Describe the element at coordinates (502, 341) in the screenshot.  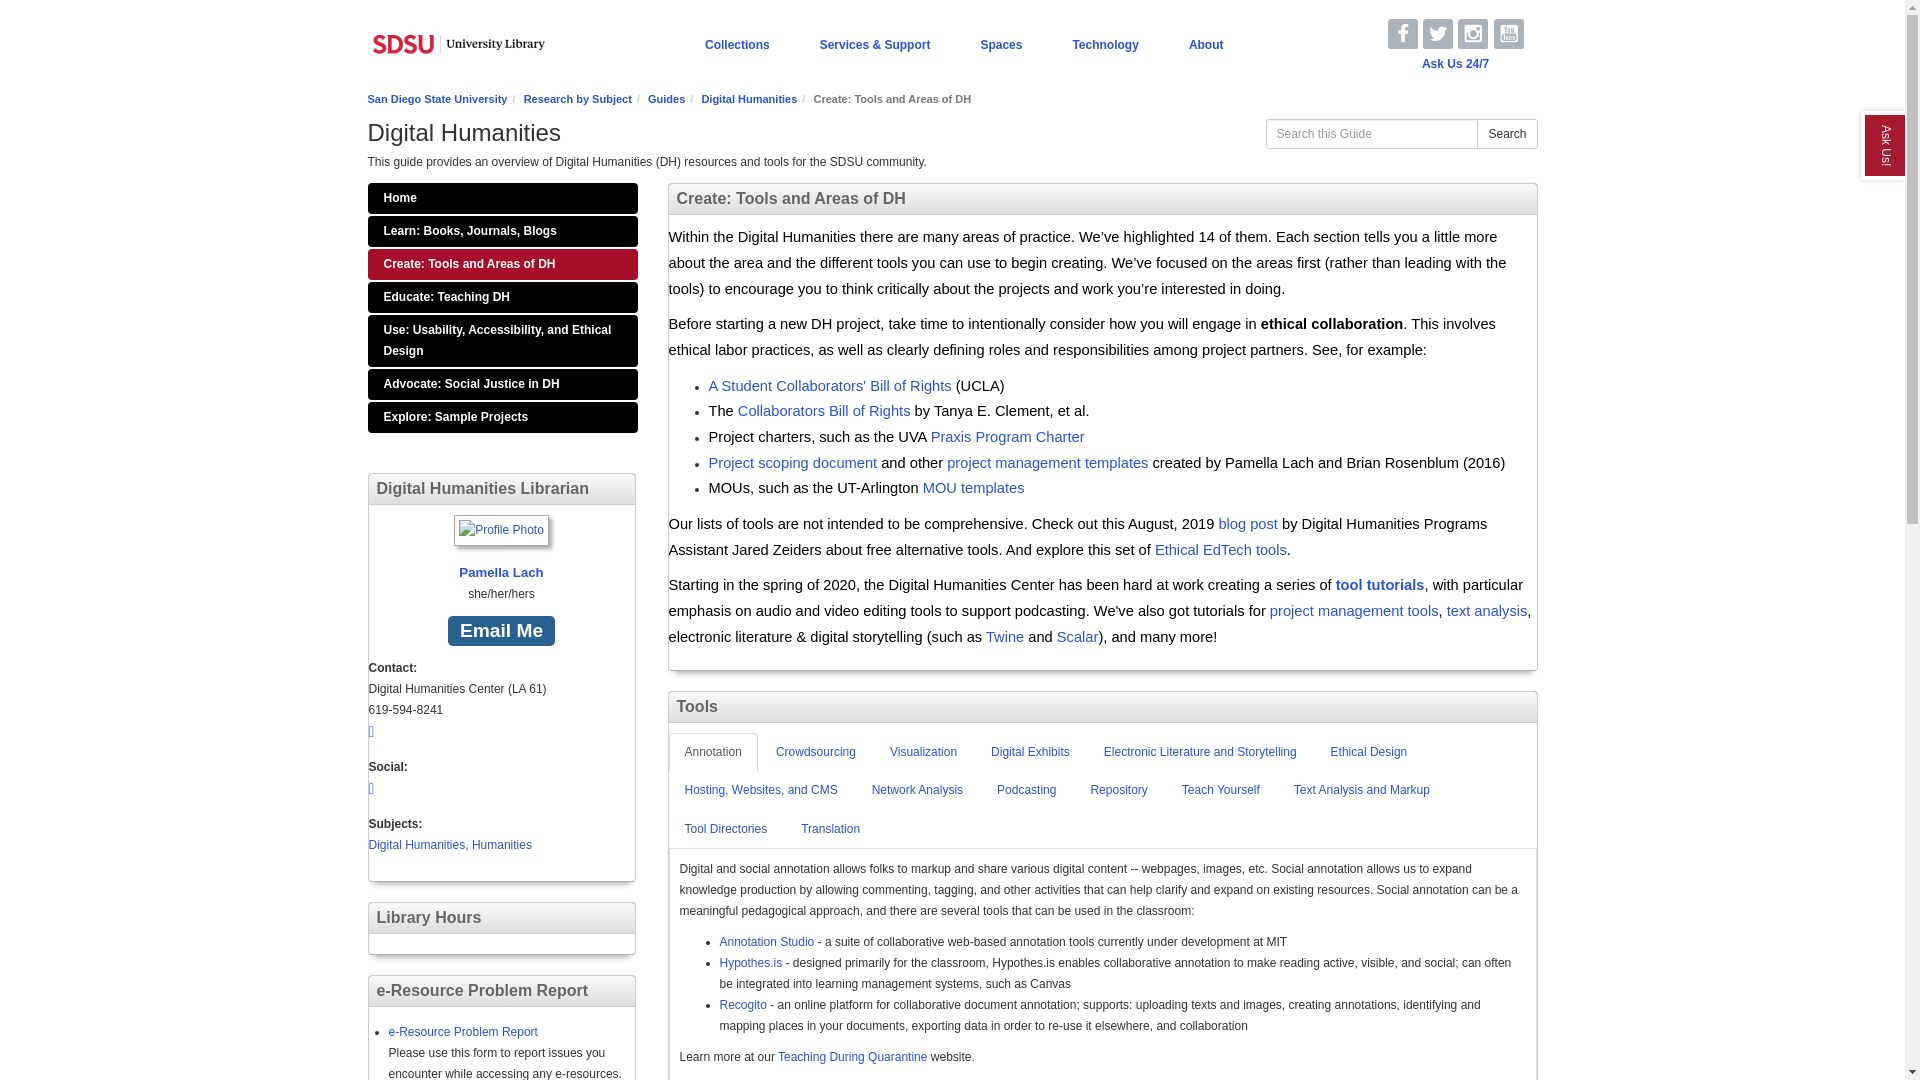
I see `Use: Usability, Accessibility, and Ethical Design` at that location.